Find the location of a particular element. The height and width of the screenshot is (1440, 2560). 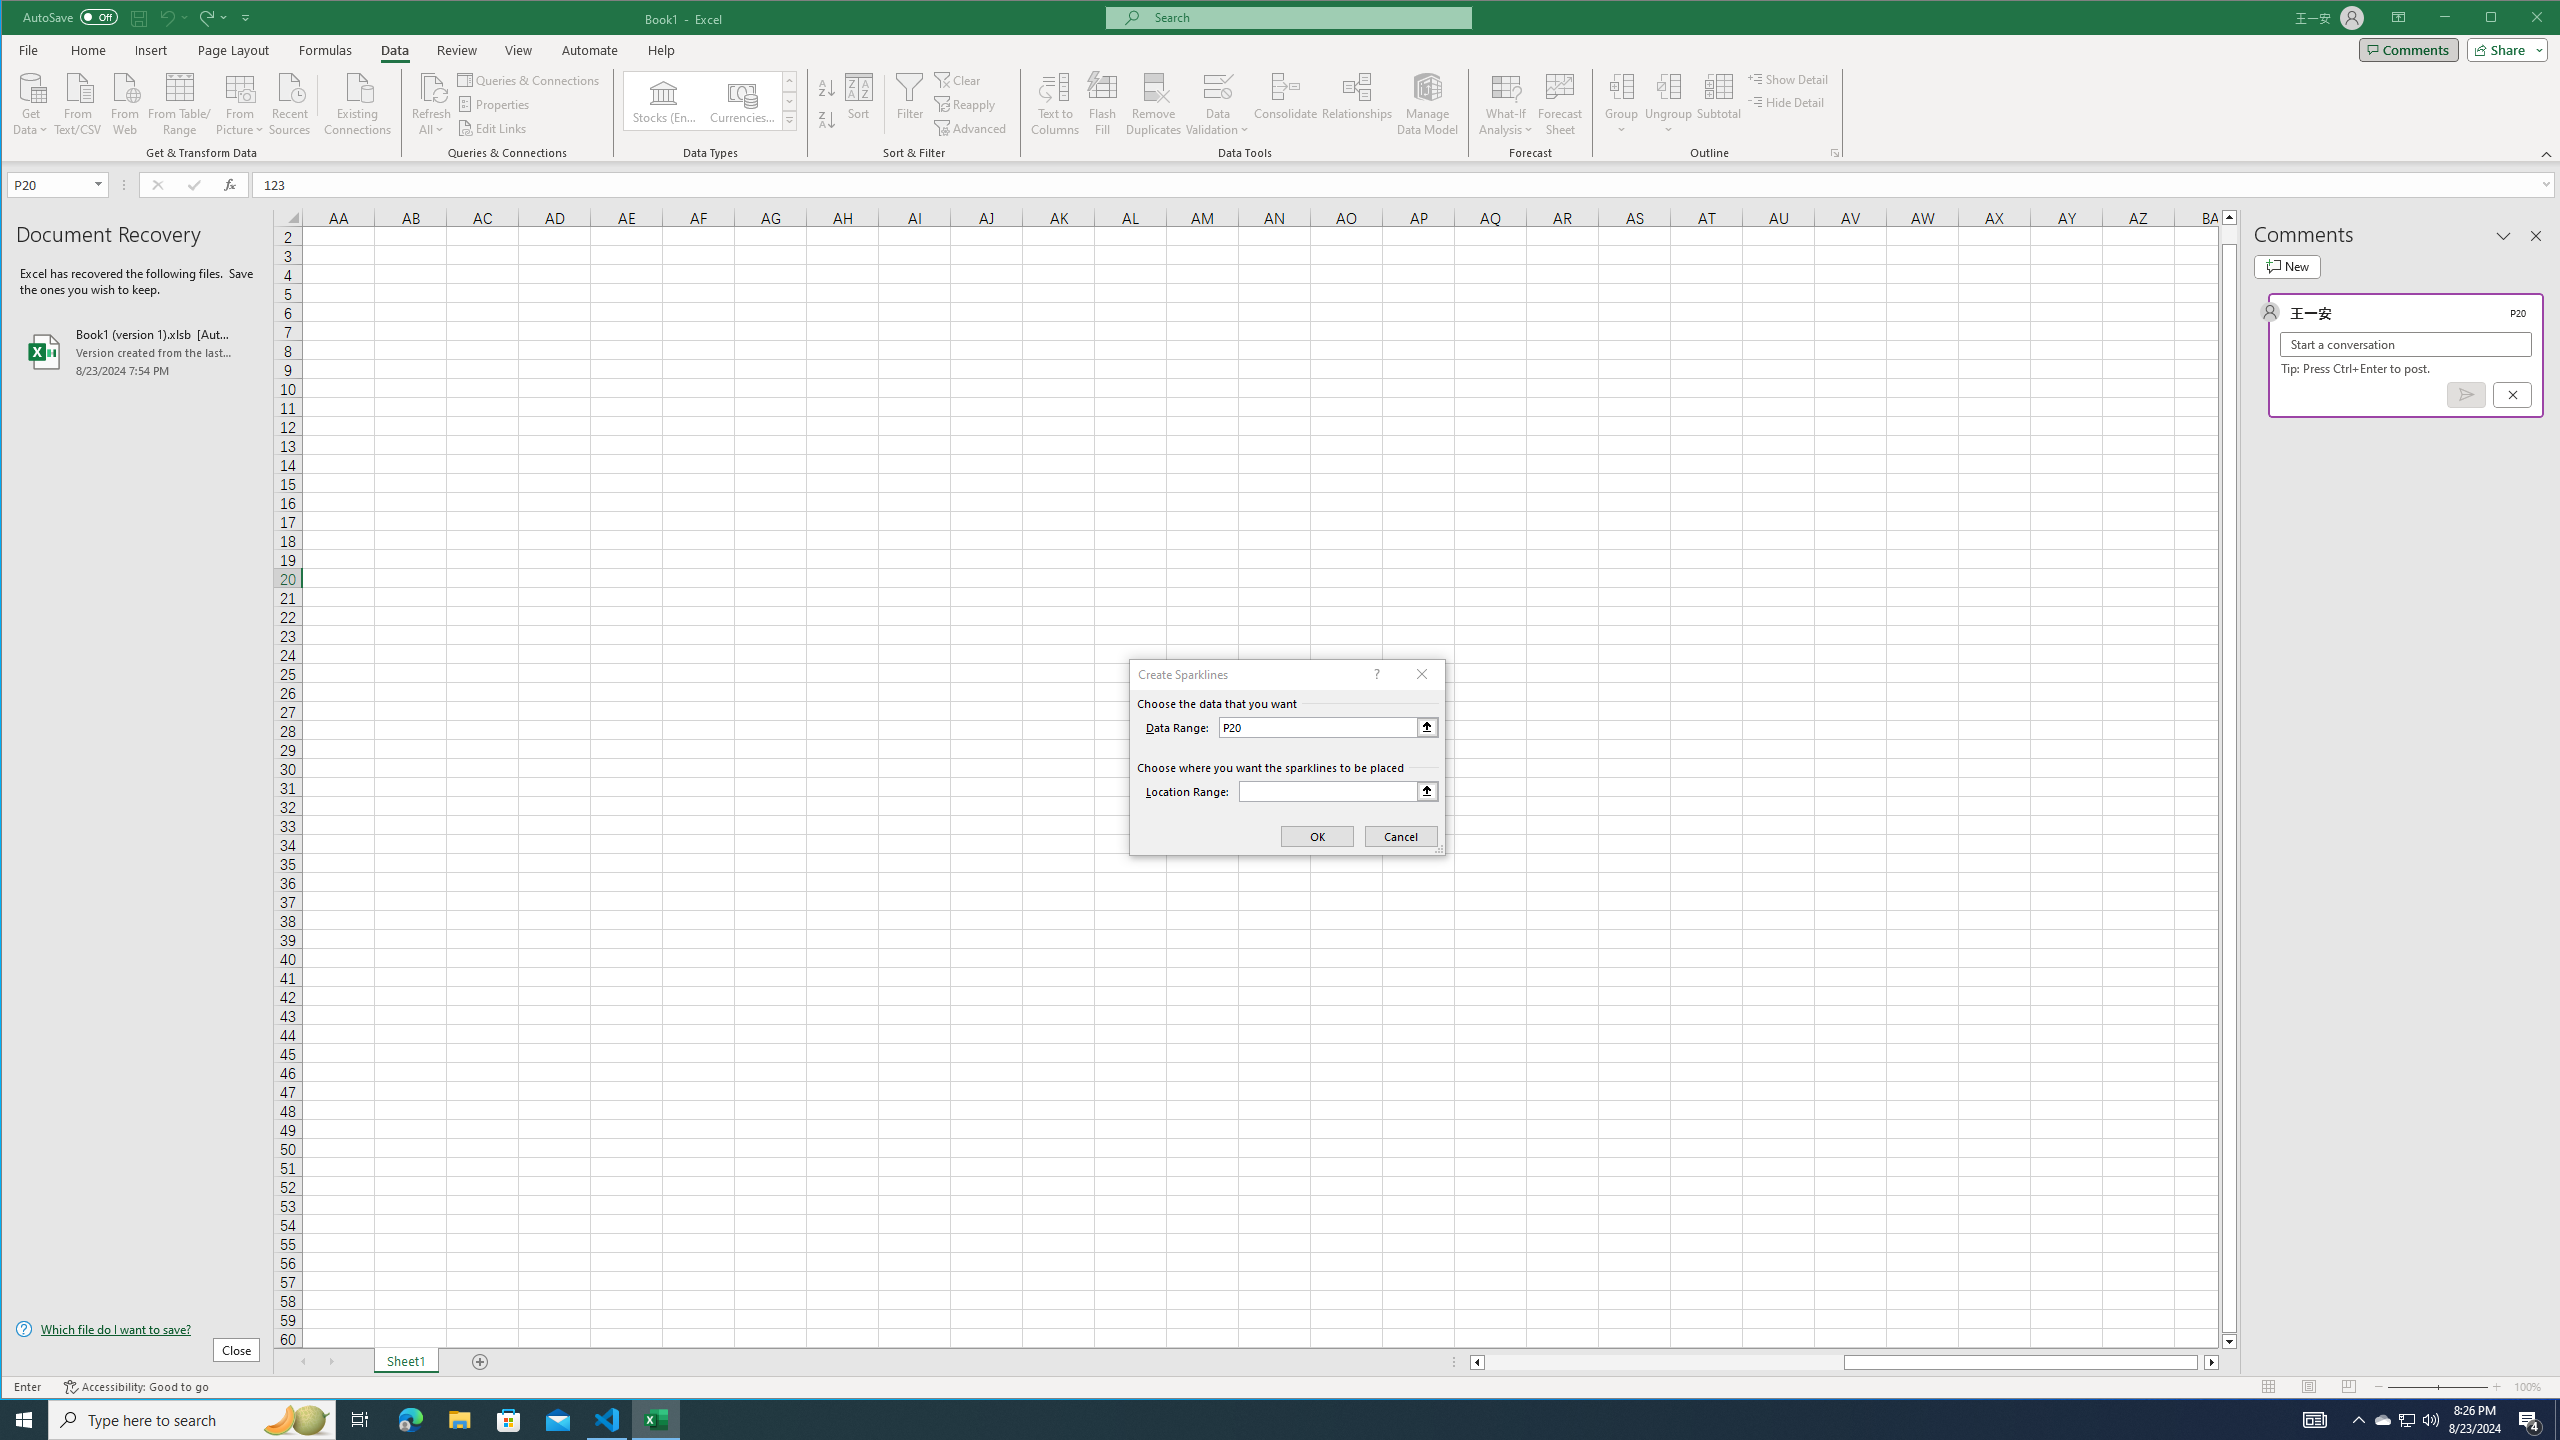

Page up is located at coordinates (2230, 234).